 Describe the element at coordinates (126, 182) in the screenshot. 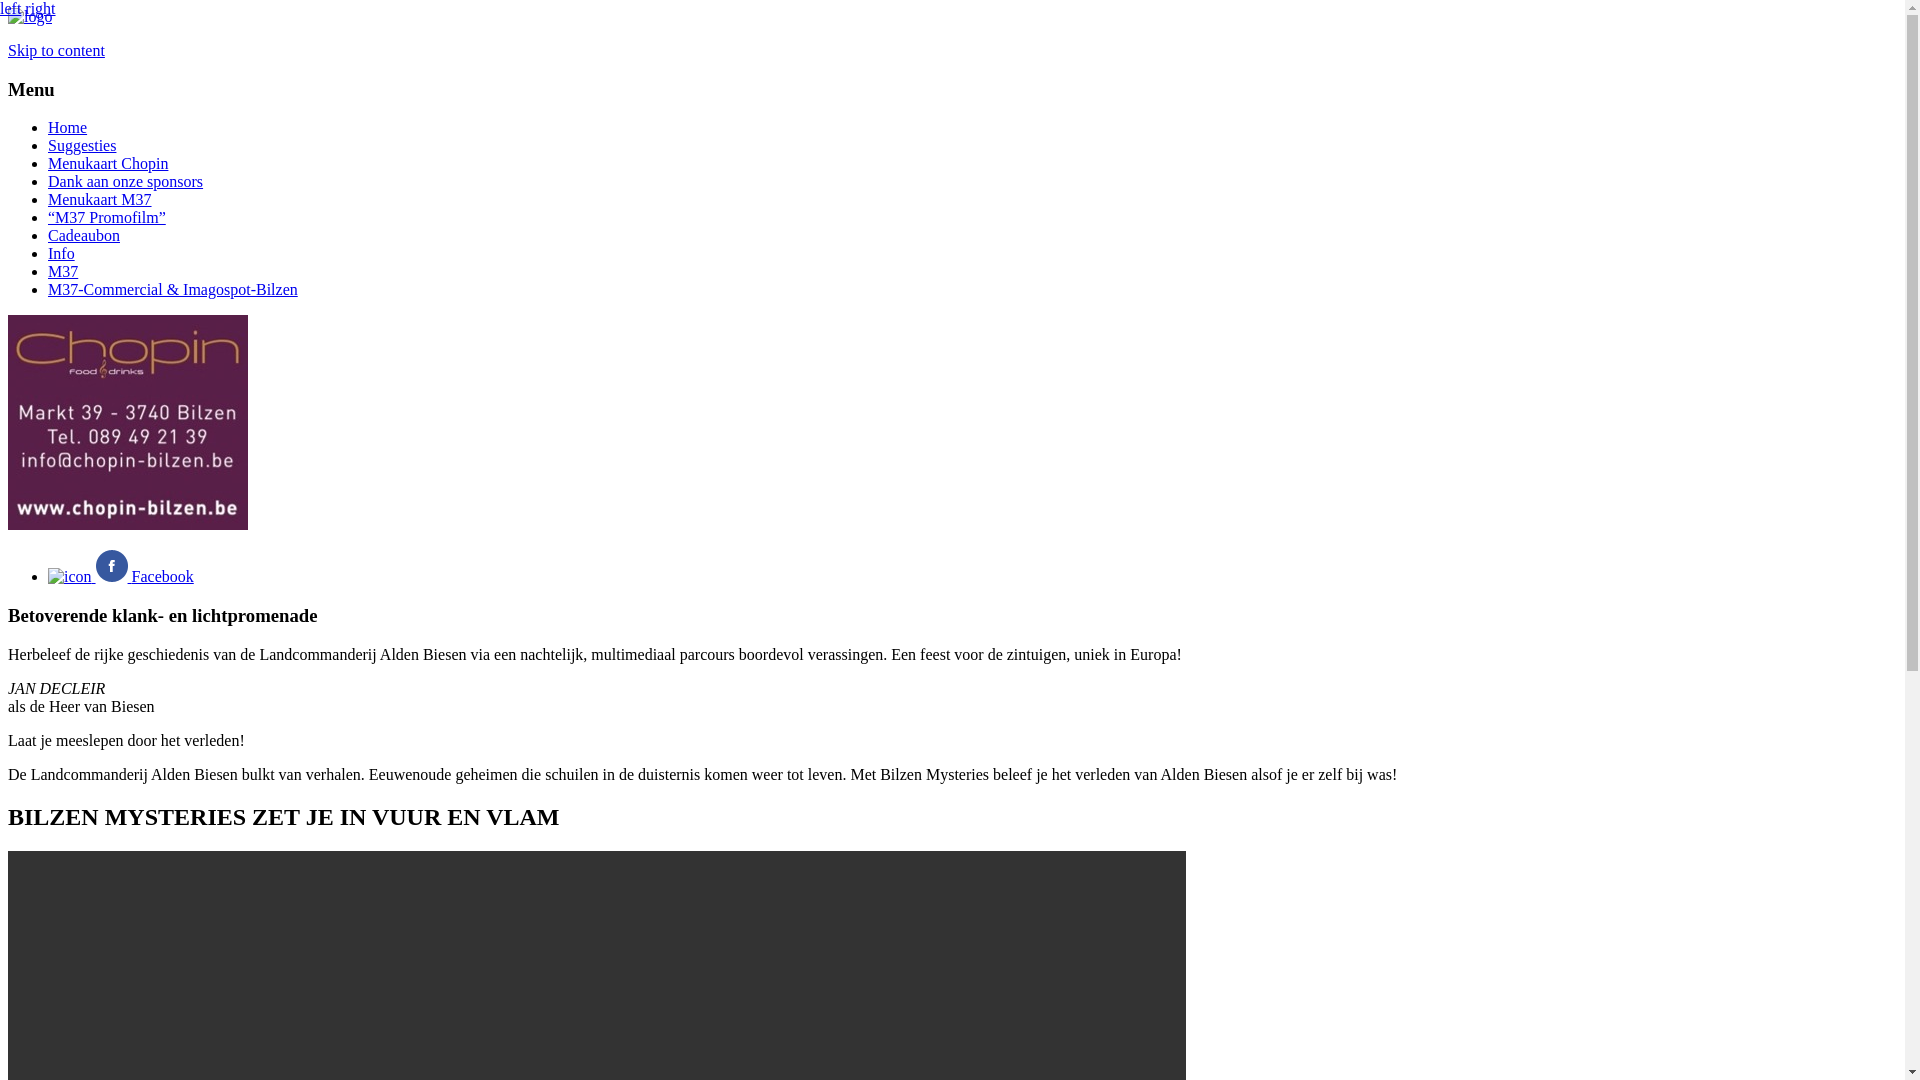

I see `Dank aan onze sponsors` at that location.